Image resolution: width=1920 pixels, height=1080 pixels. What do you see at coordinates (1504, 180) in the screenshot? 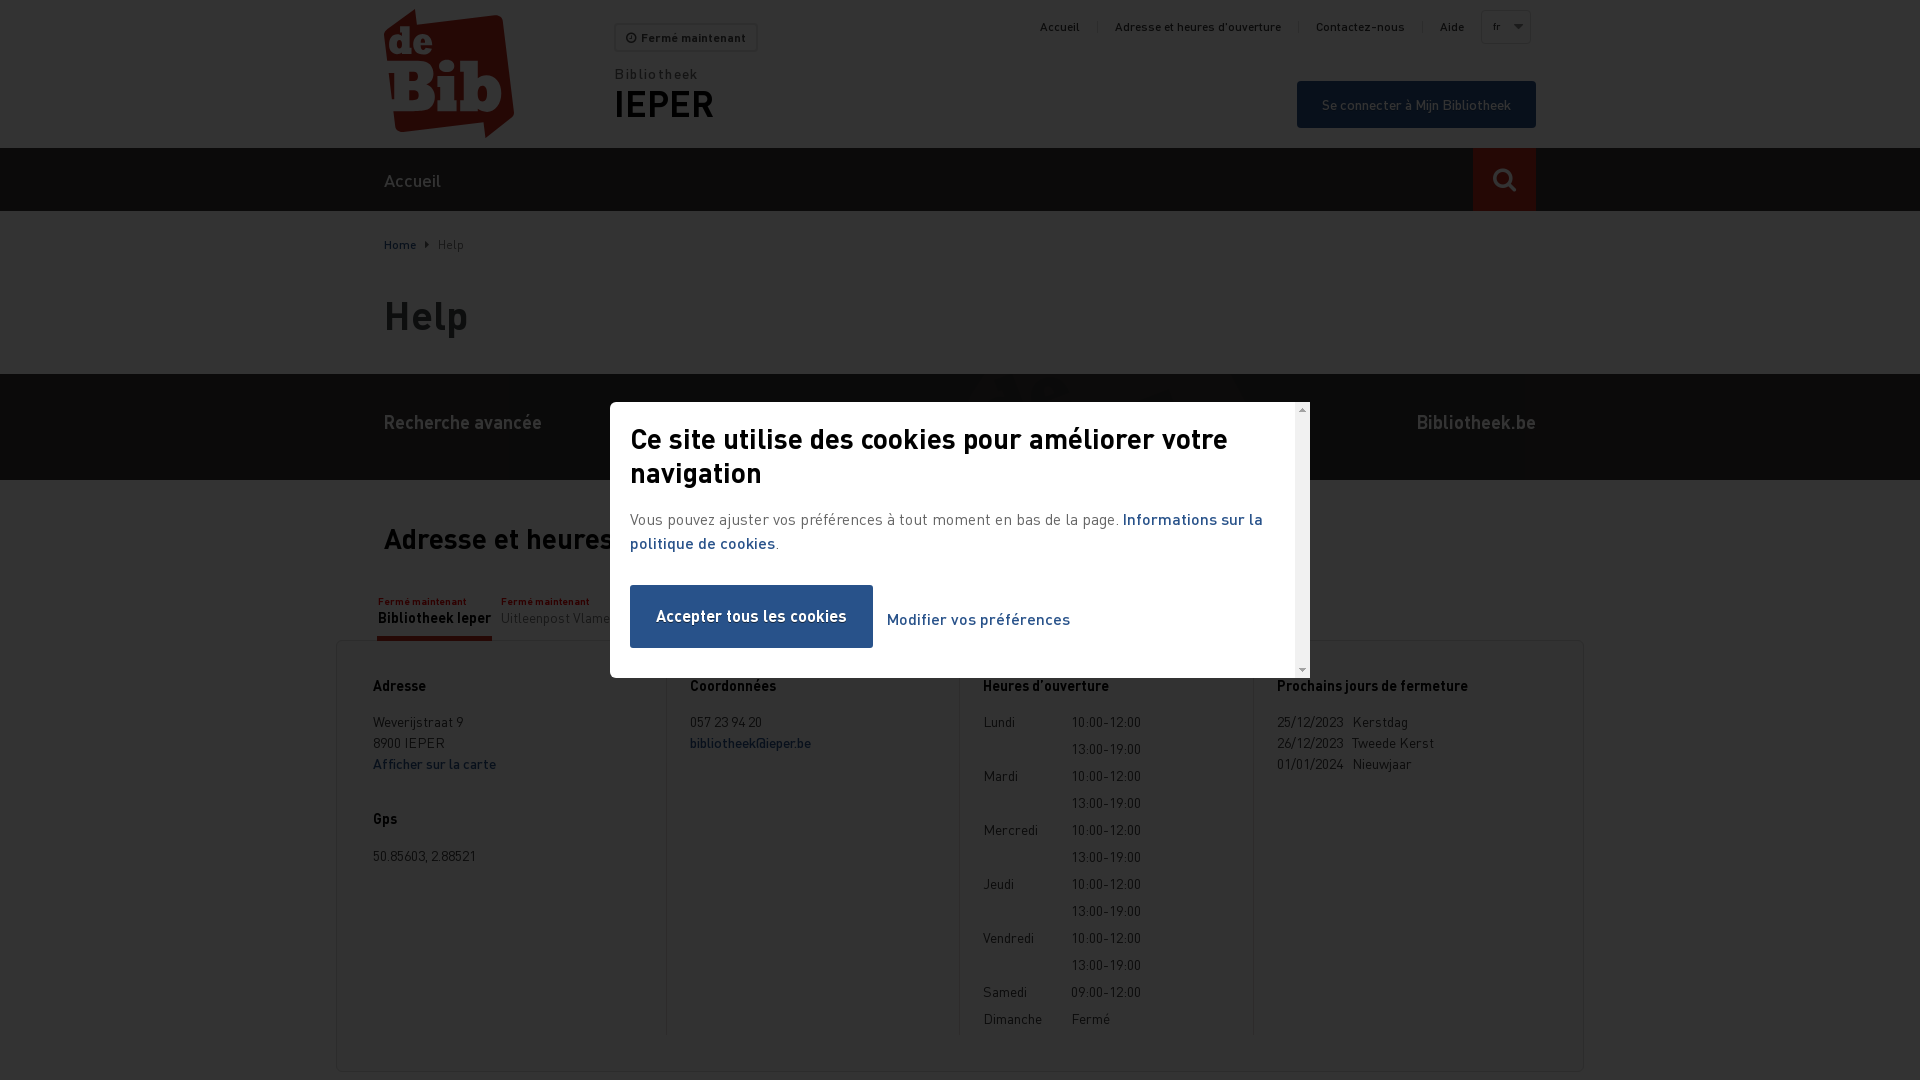
I see `Toggle search` at bounding box center [1504, 180].